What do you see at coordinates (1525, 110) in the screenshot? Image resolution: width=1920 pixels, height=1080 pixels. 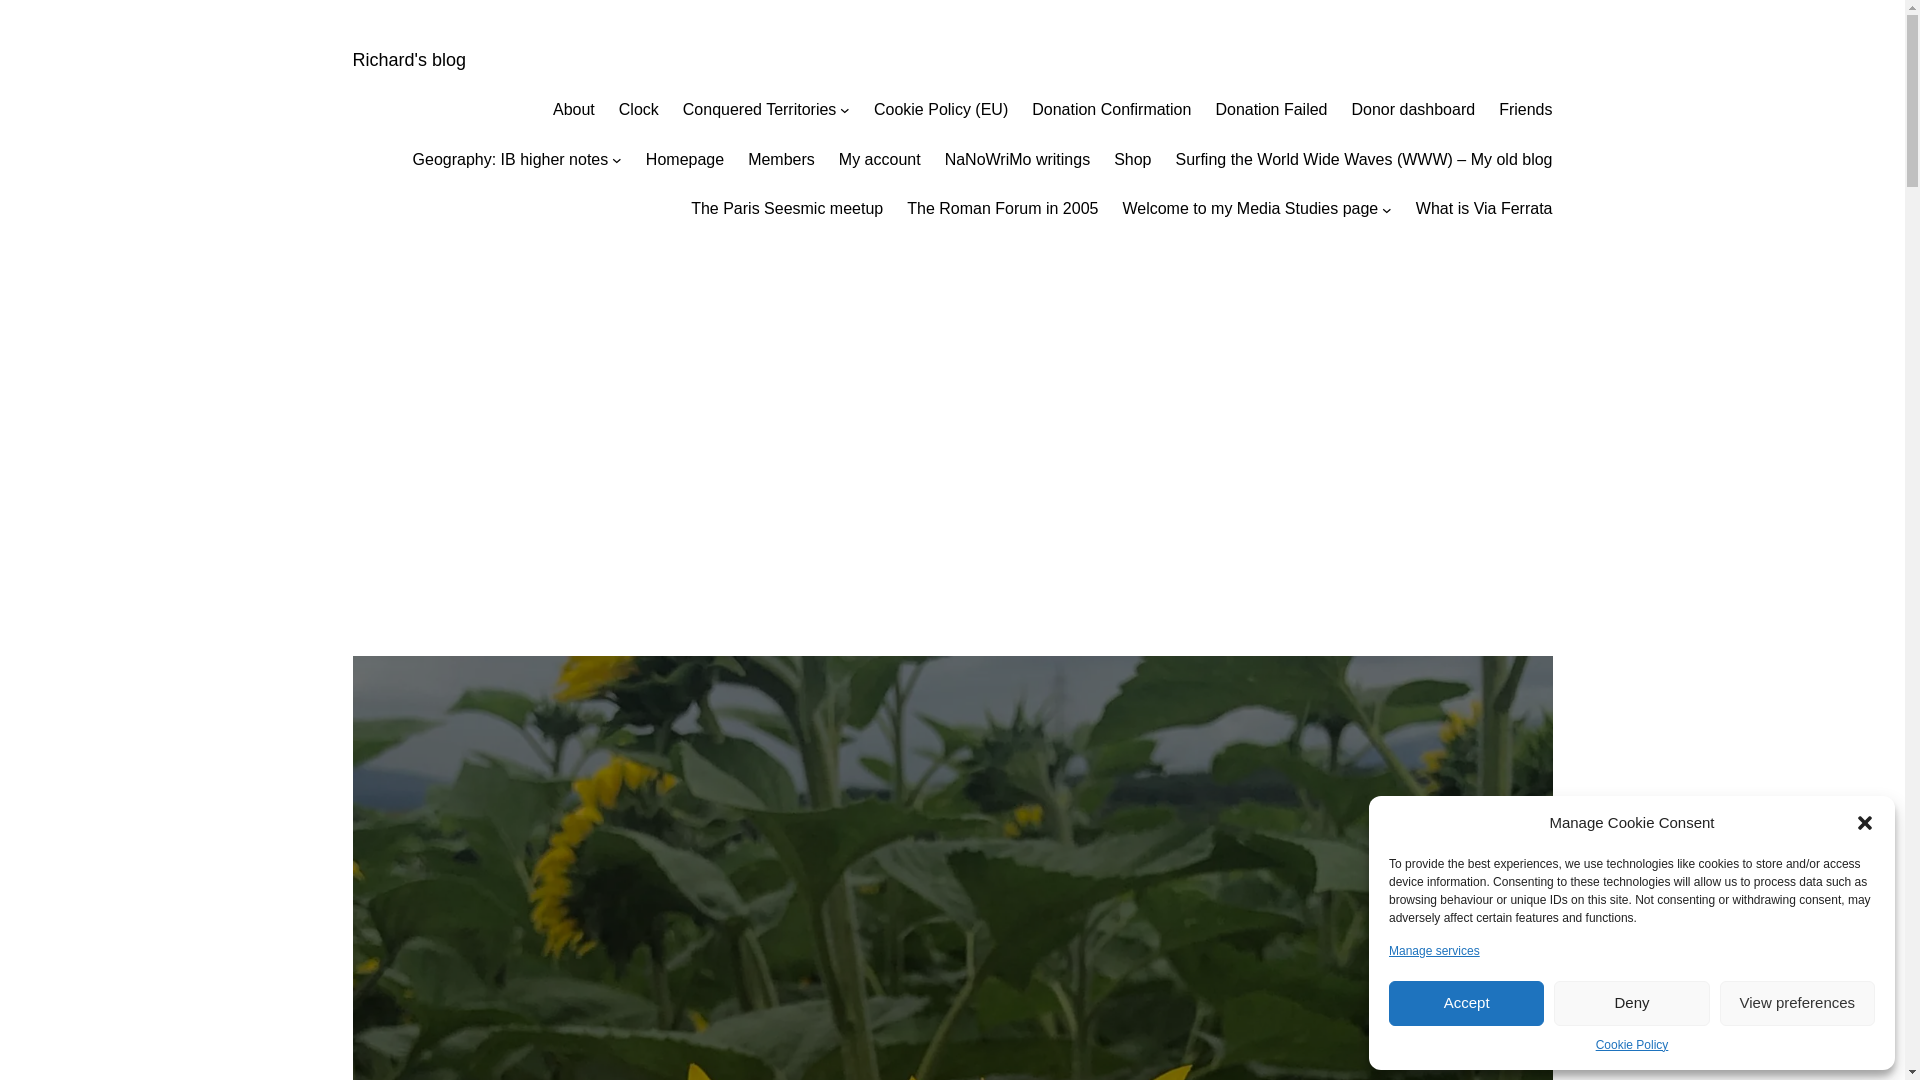 I see `Friends` at bounding box center [1525, 110].